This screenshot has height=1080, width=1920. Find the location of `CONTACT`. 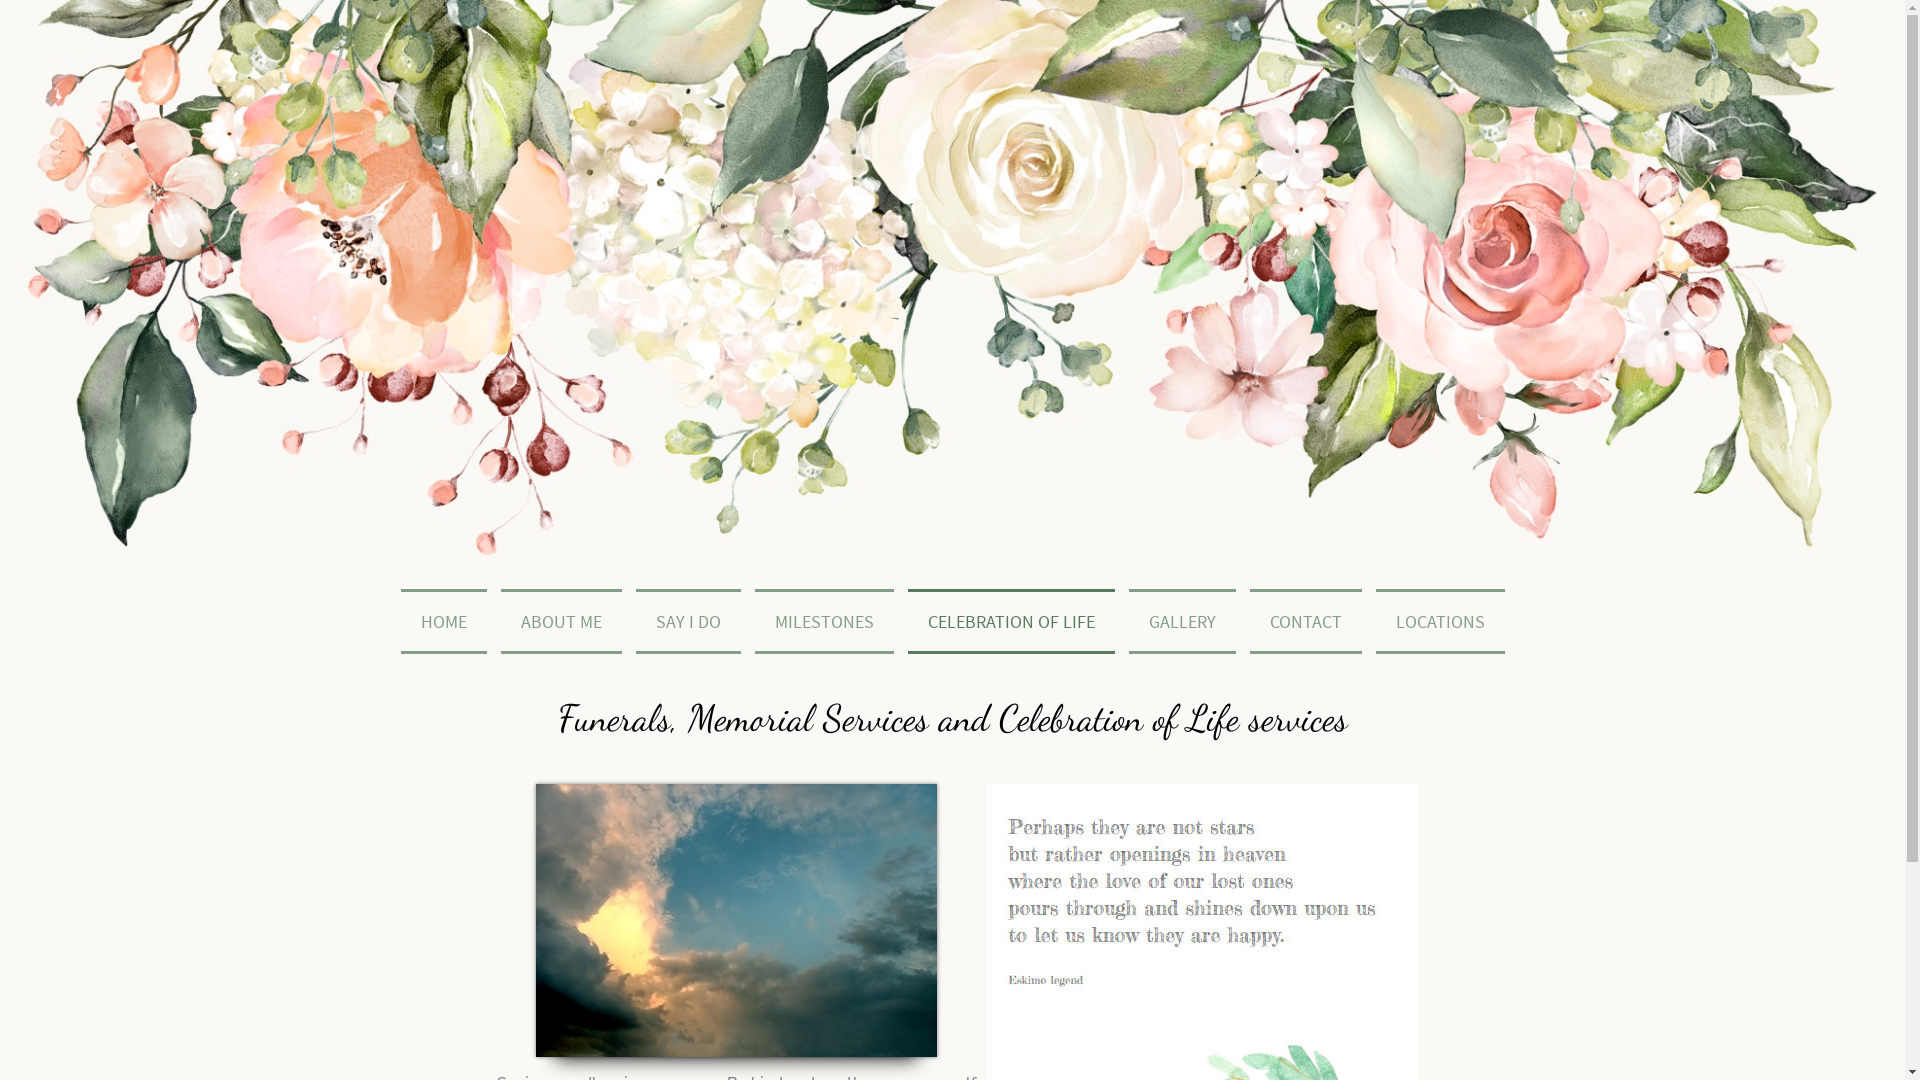

CONTACT is located at coordinates (1305, 622).